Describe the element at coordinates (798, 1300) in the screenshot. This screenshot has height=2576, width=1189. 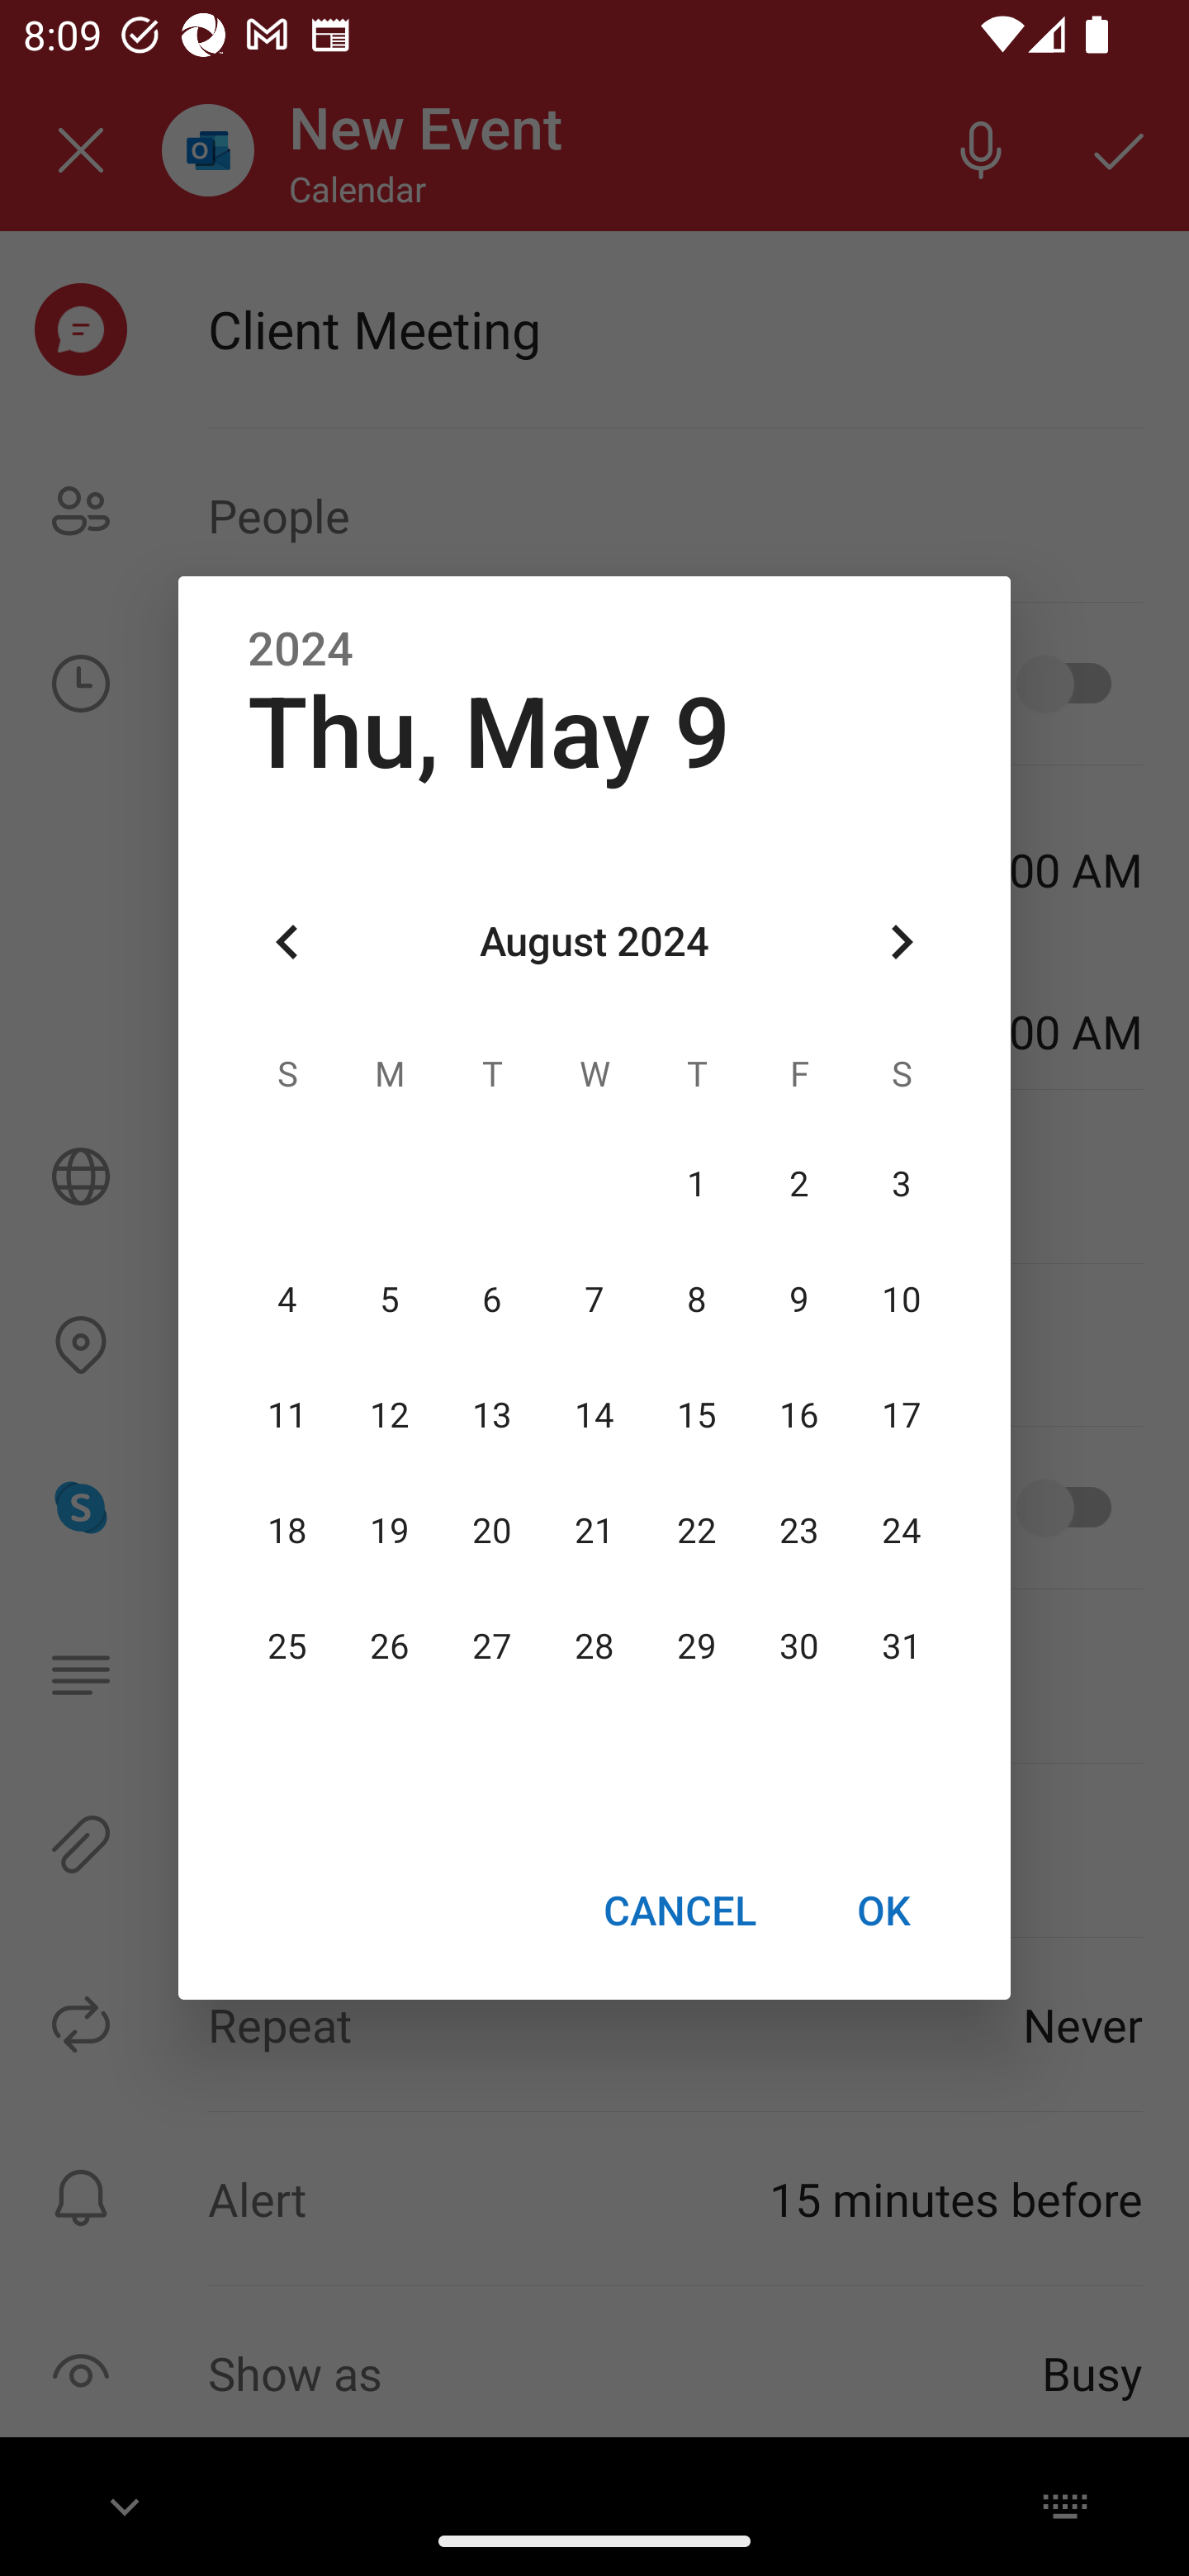
I see `9 09 August 2024` at that location.